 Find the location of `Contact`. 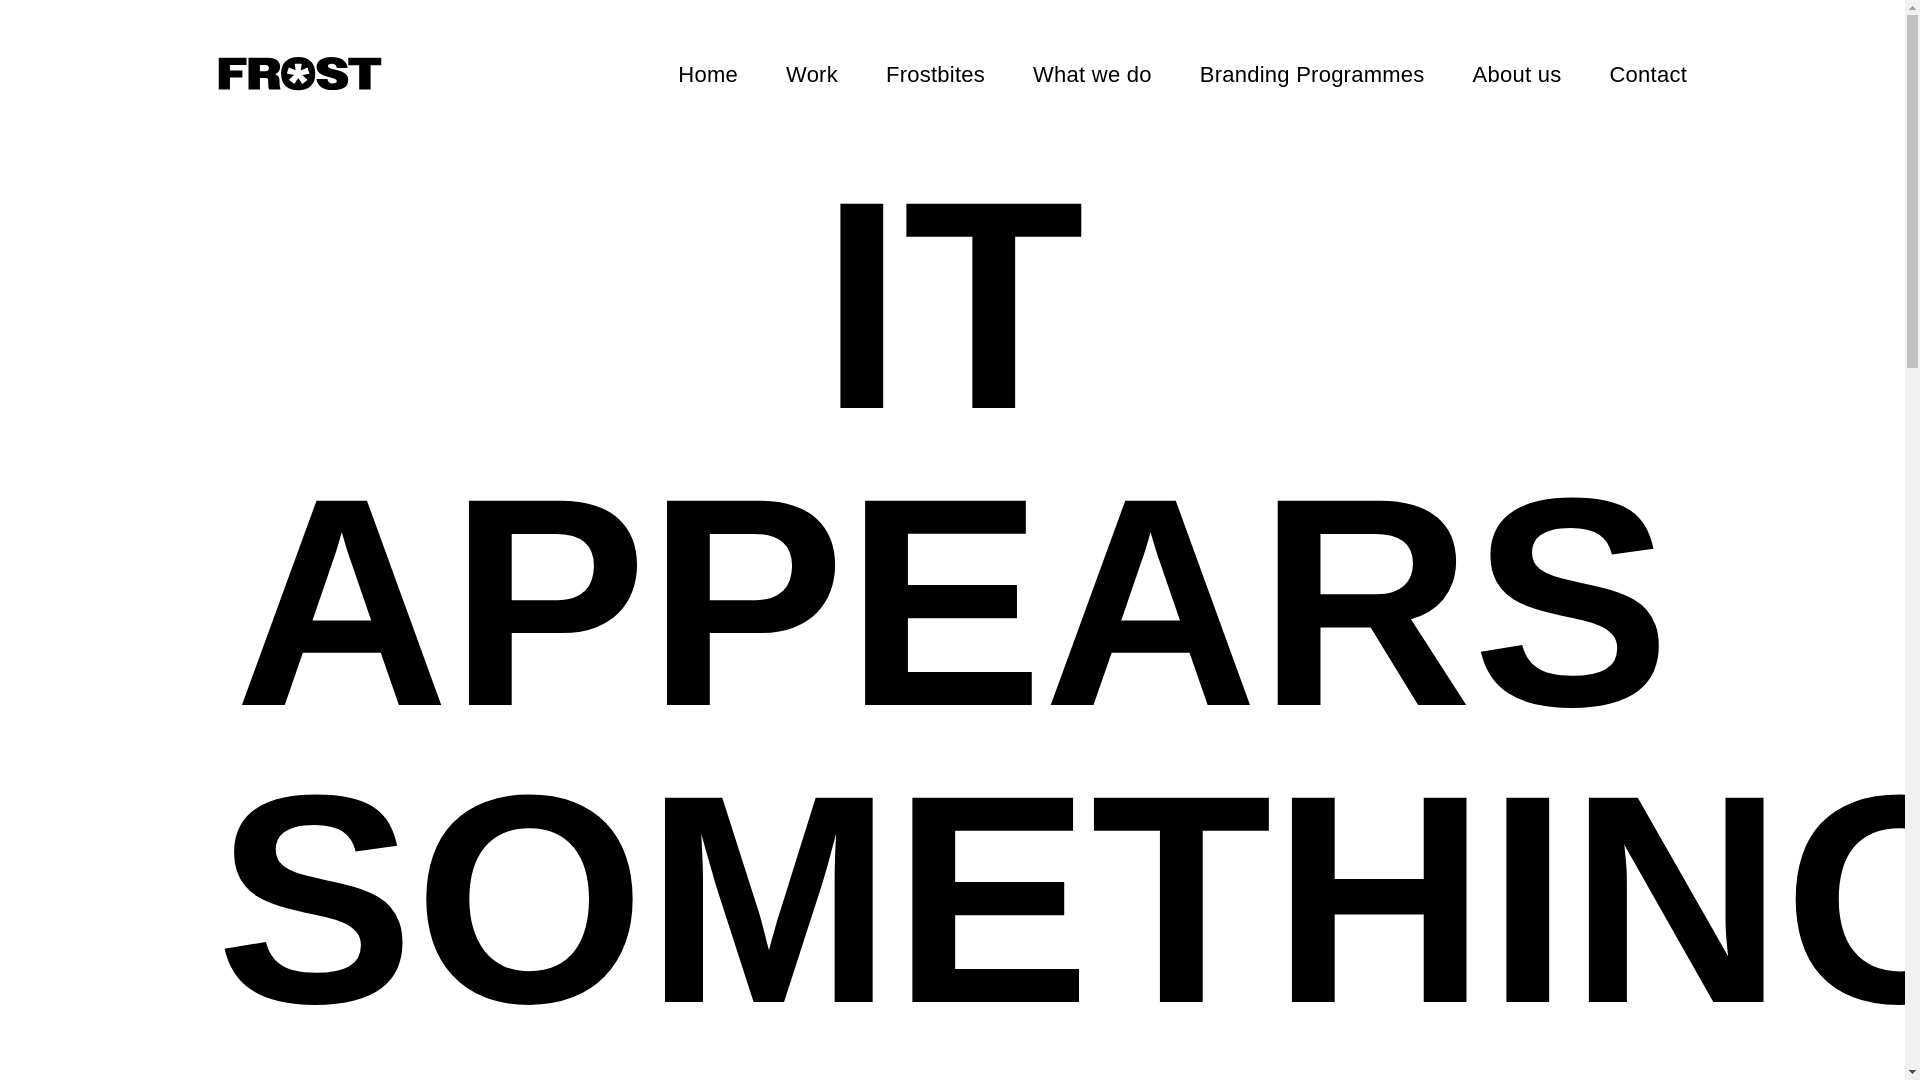

Contact is located at coordinates (1648, 74).